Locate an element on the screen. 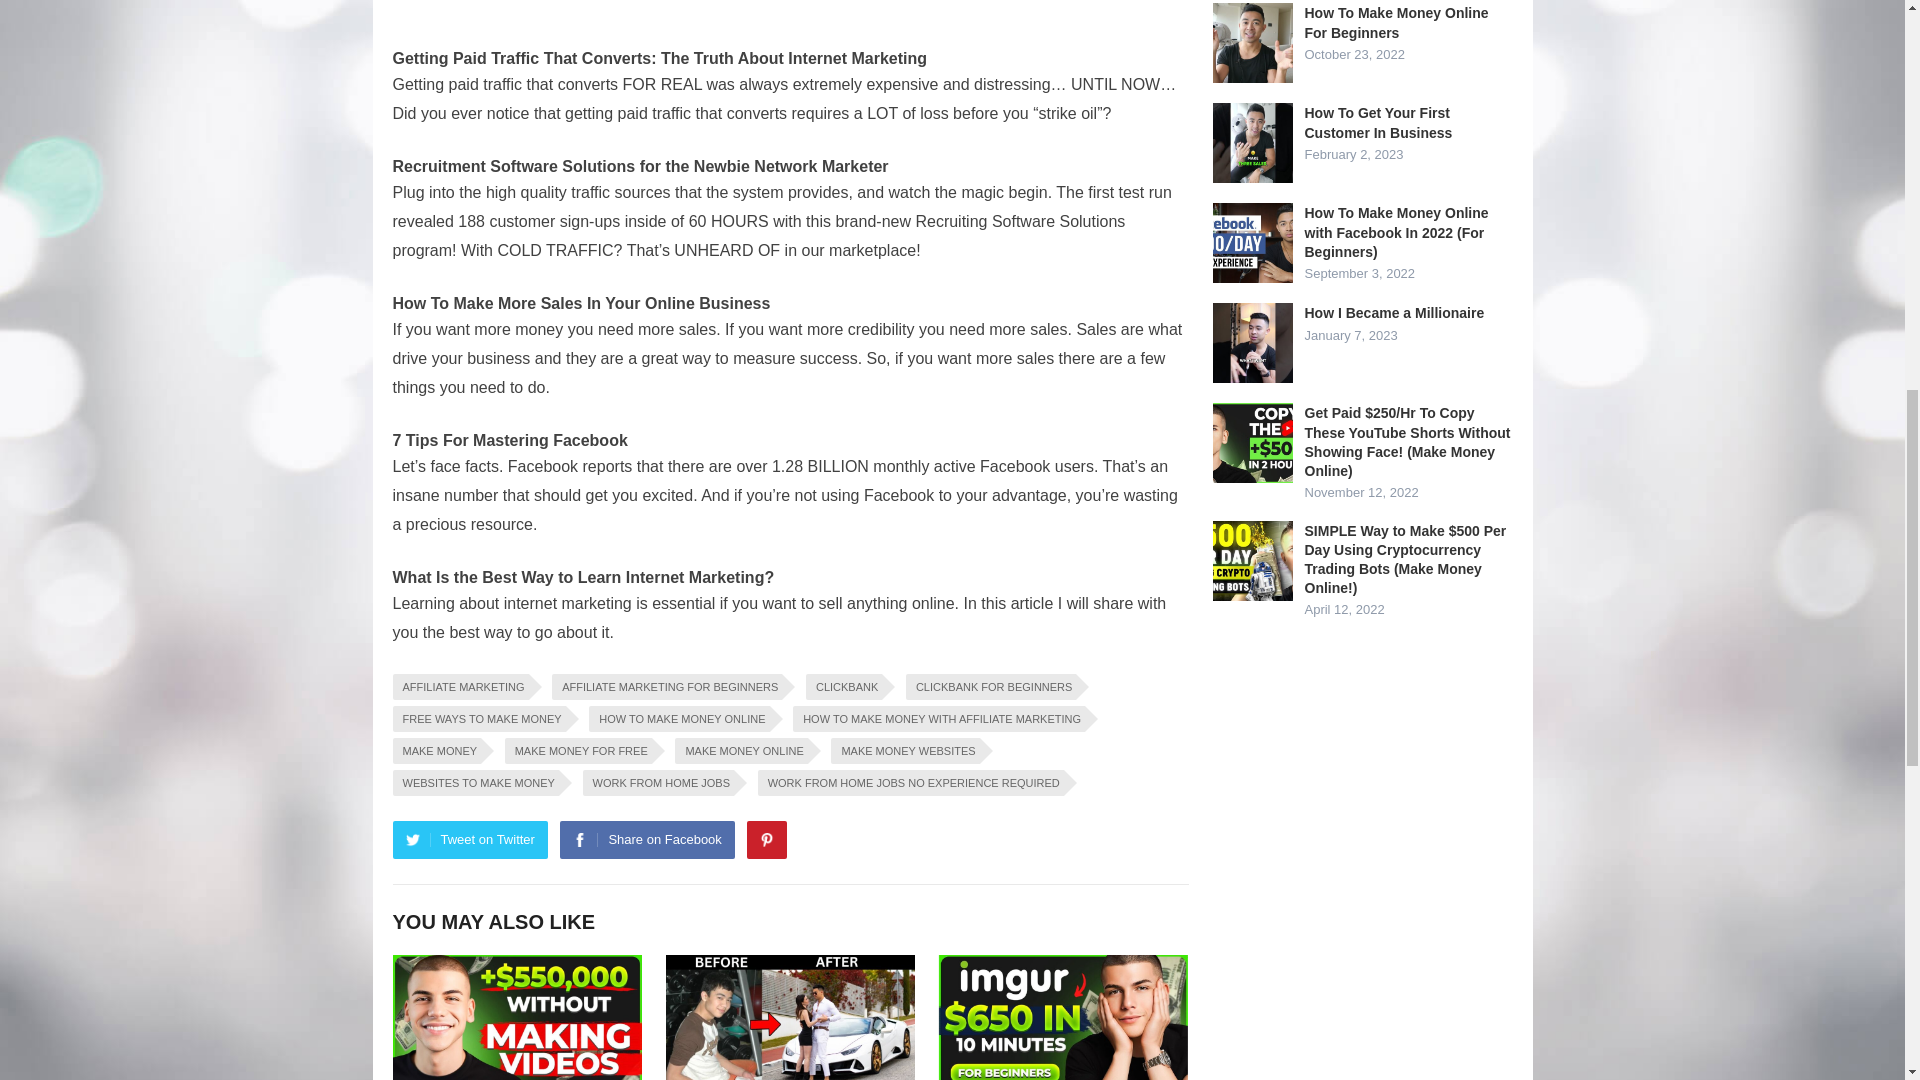 The width and height of the screenshot is (1920, 1080). CLICKBANK is located at coordinates (844, 686).